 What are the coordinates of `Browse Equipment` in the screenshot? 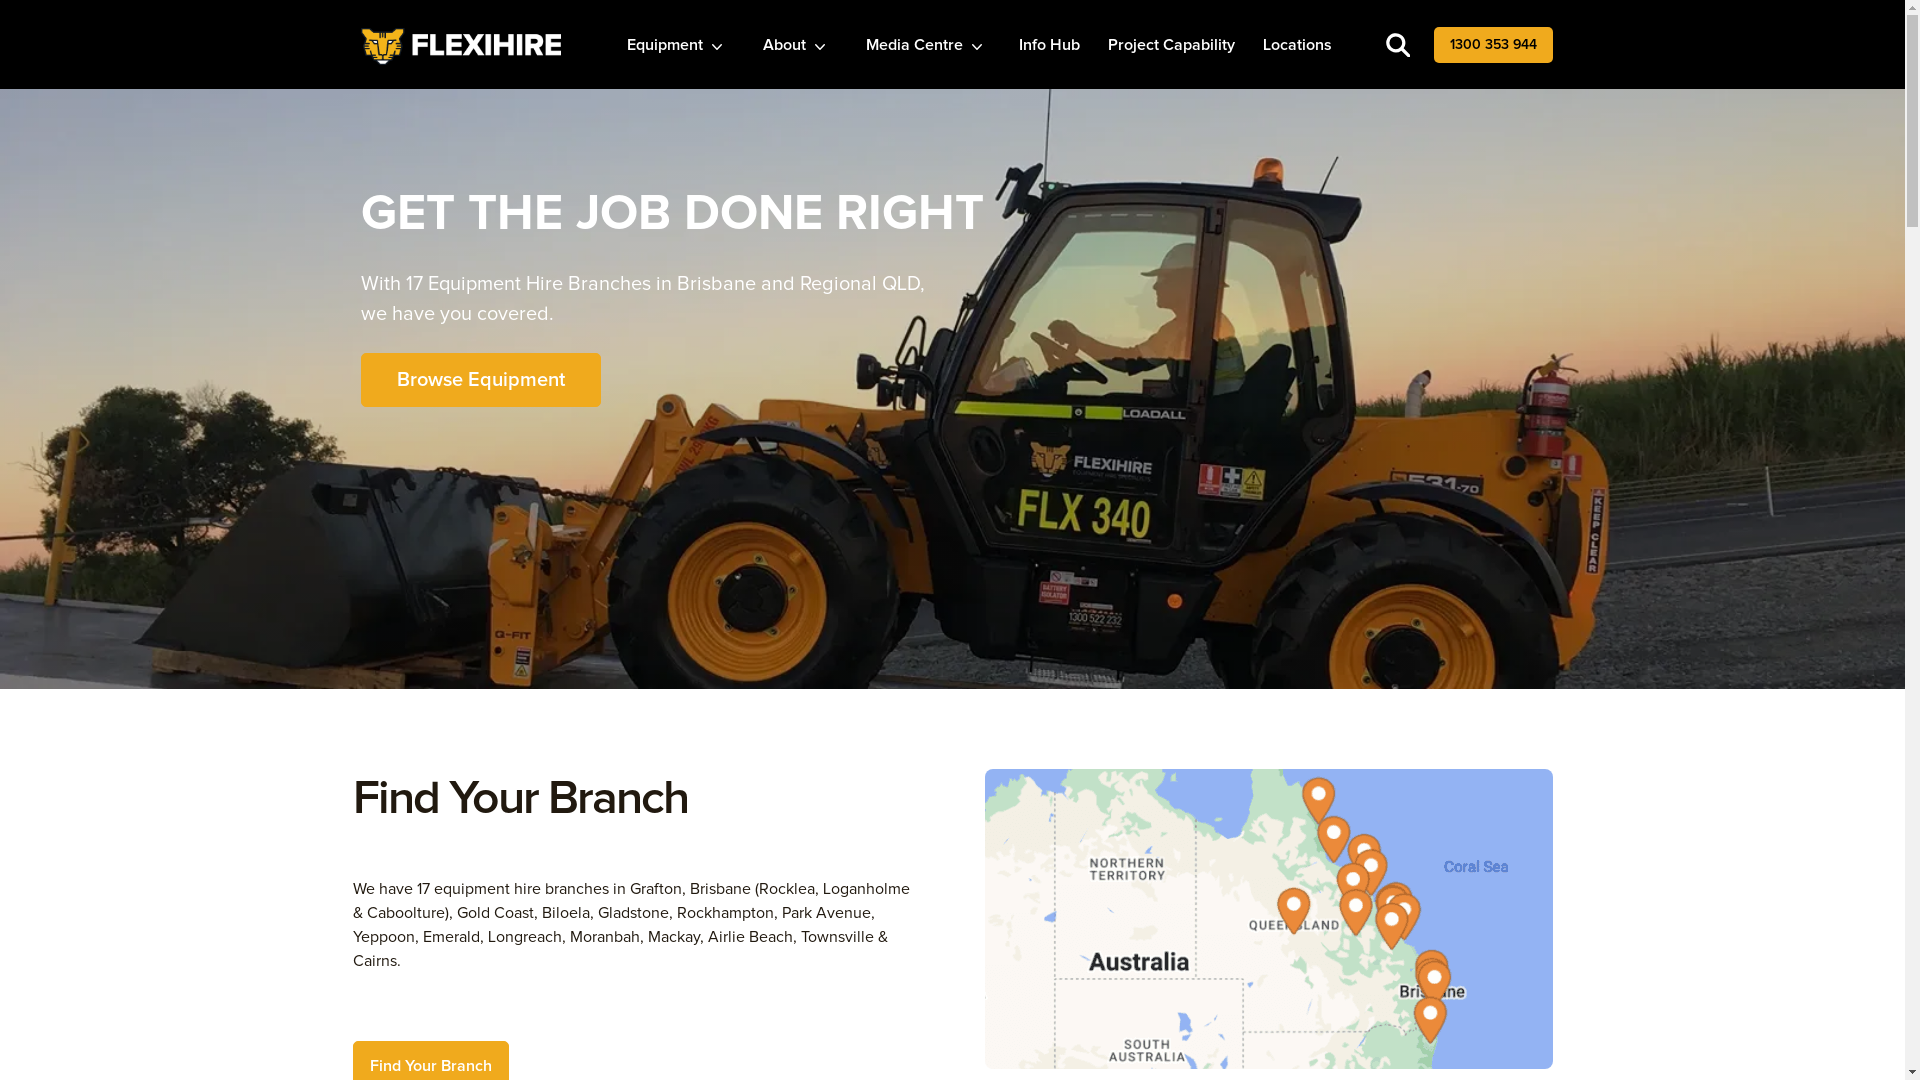 It's located at (480, 380).